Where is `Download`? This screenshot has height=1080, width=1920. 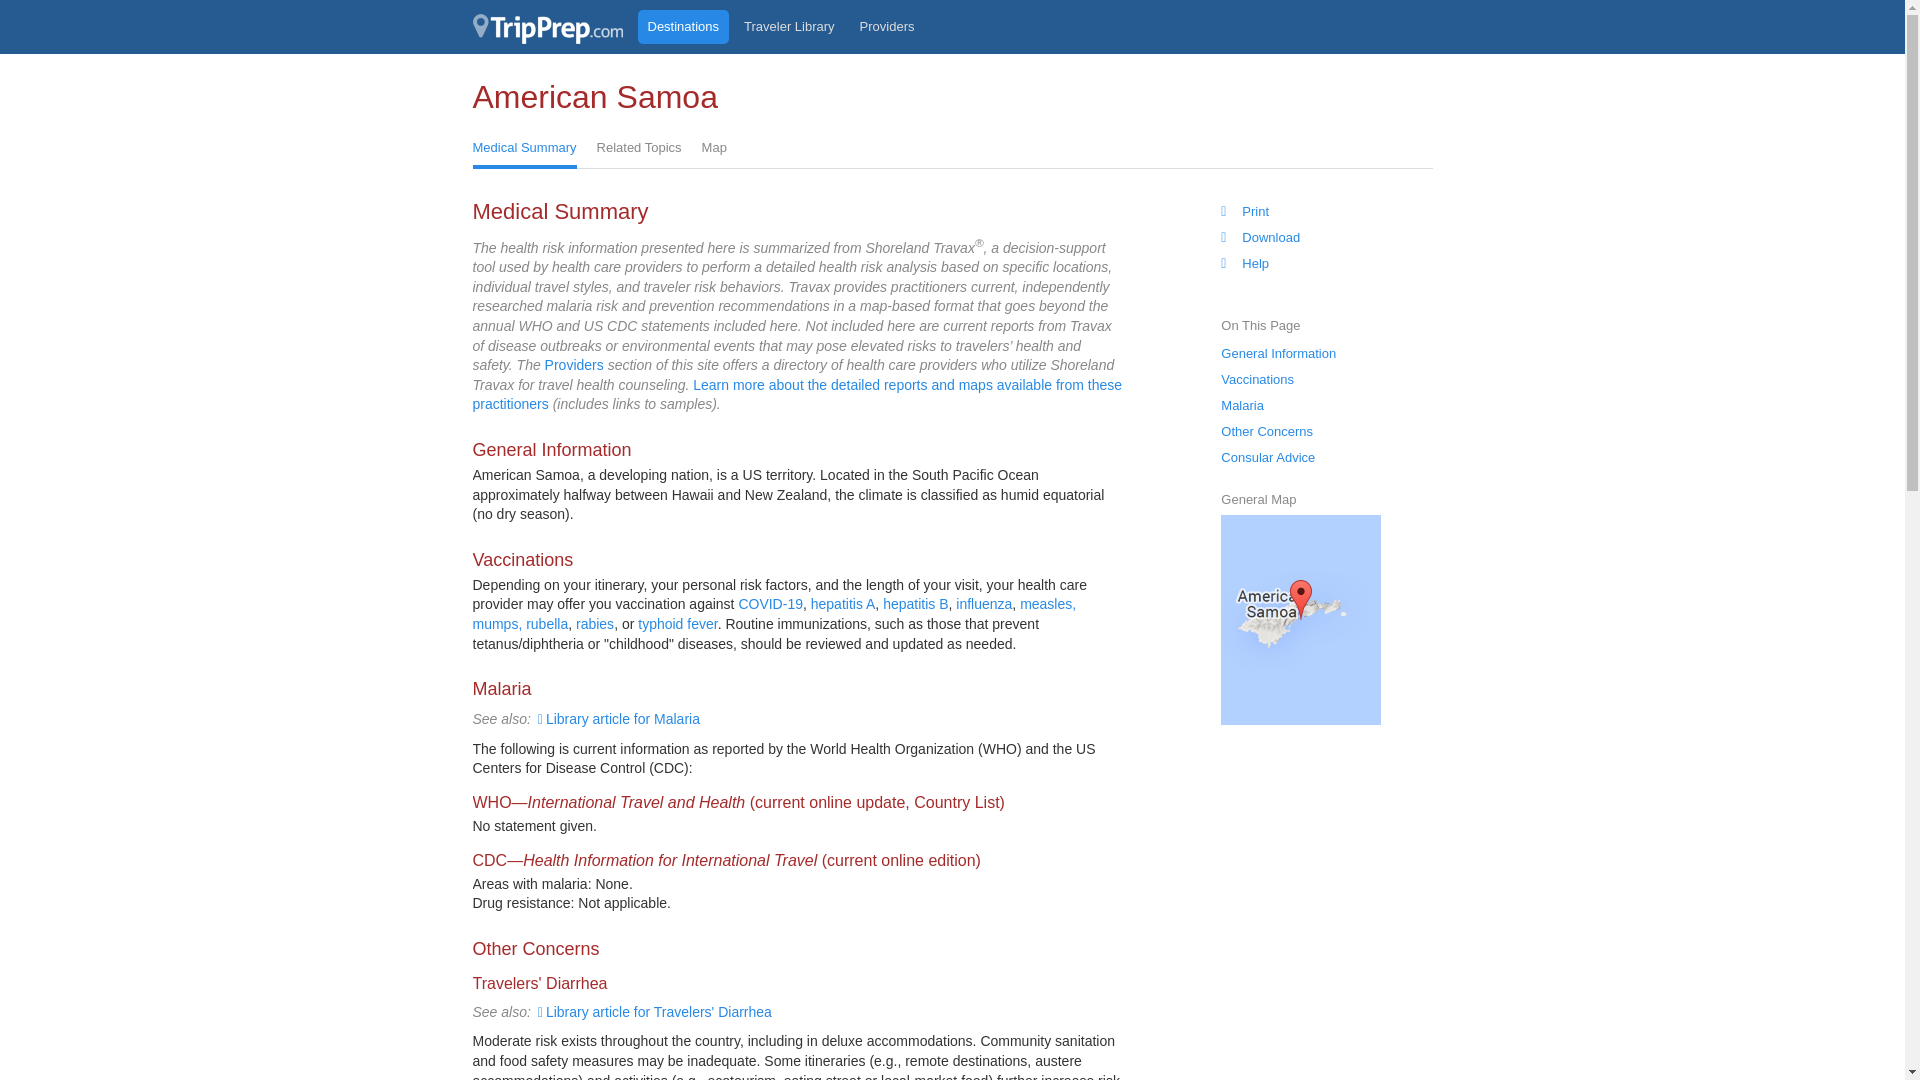
Download is located at coordinates (1260, 237).